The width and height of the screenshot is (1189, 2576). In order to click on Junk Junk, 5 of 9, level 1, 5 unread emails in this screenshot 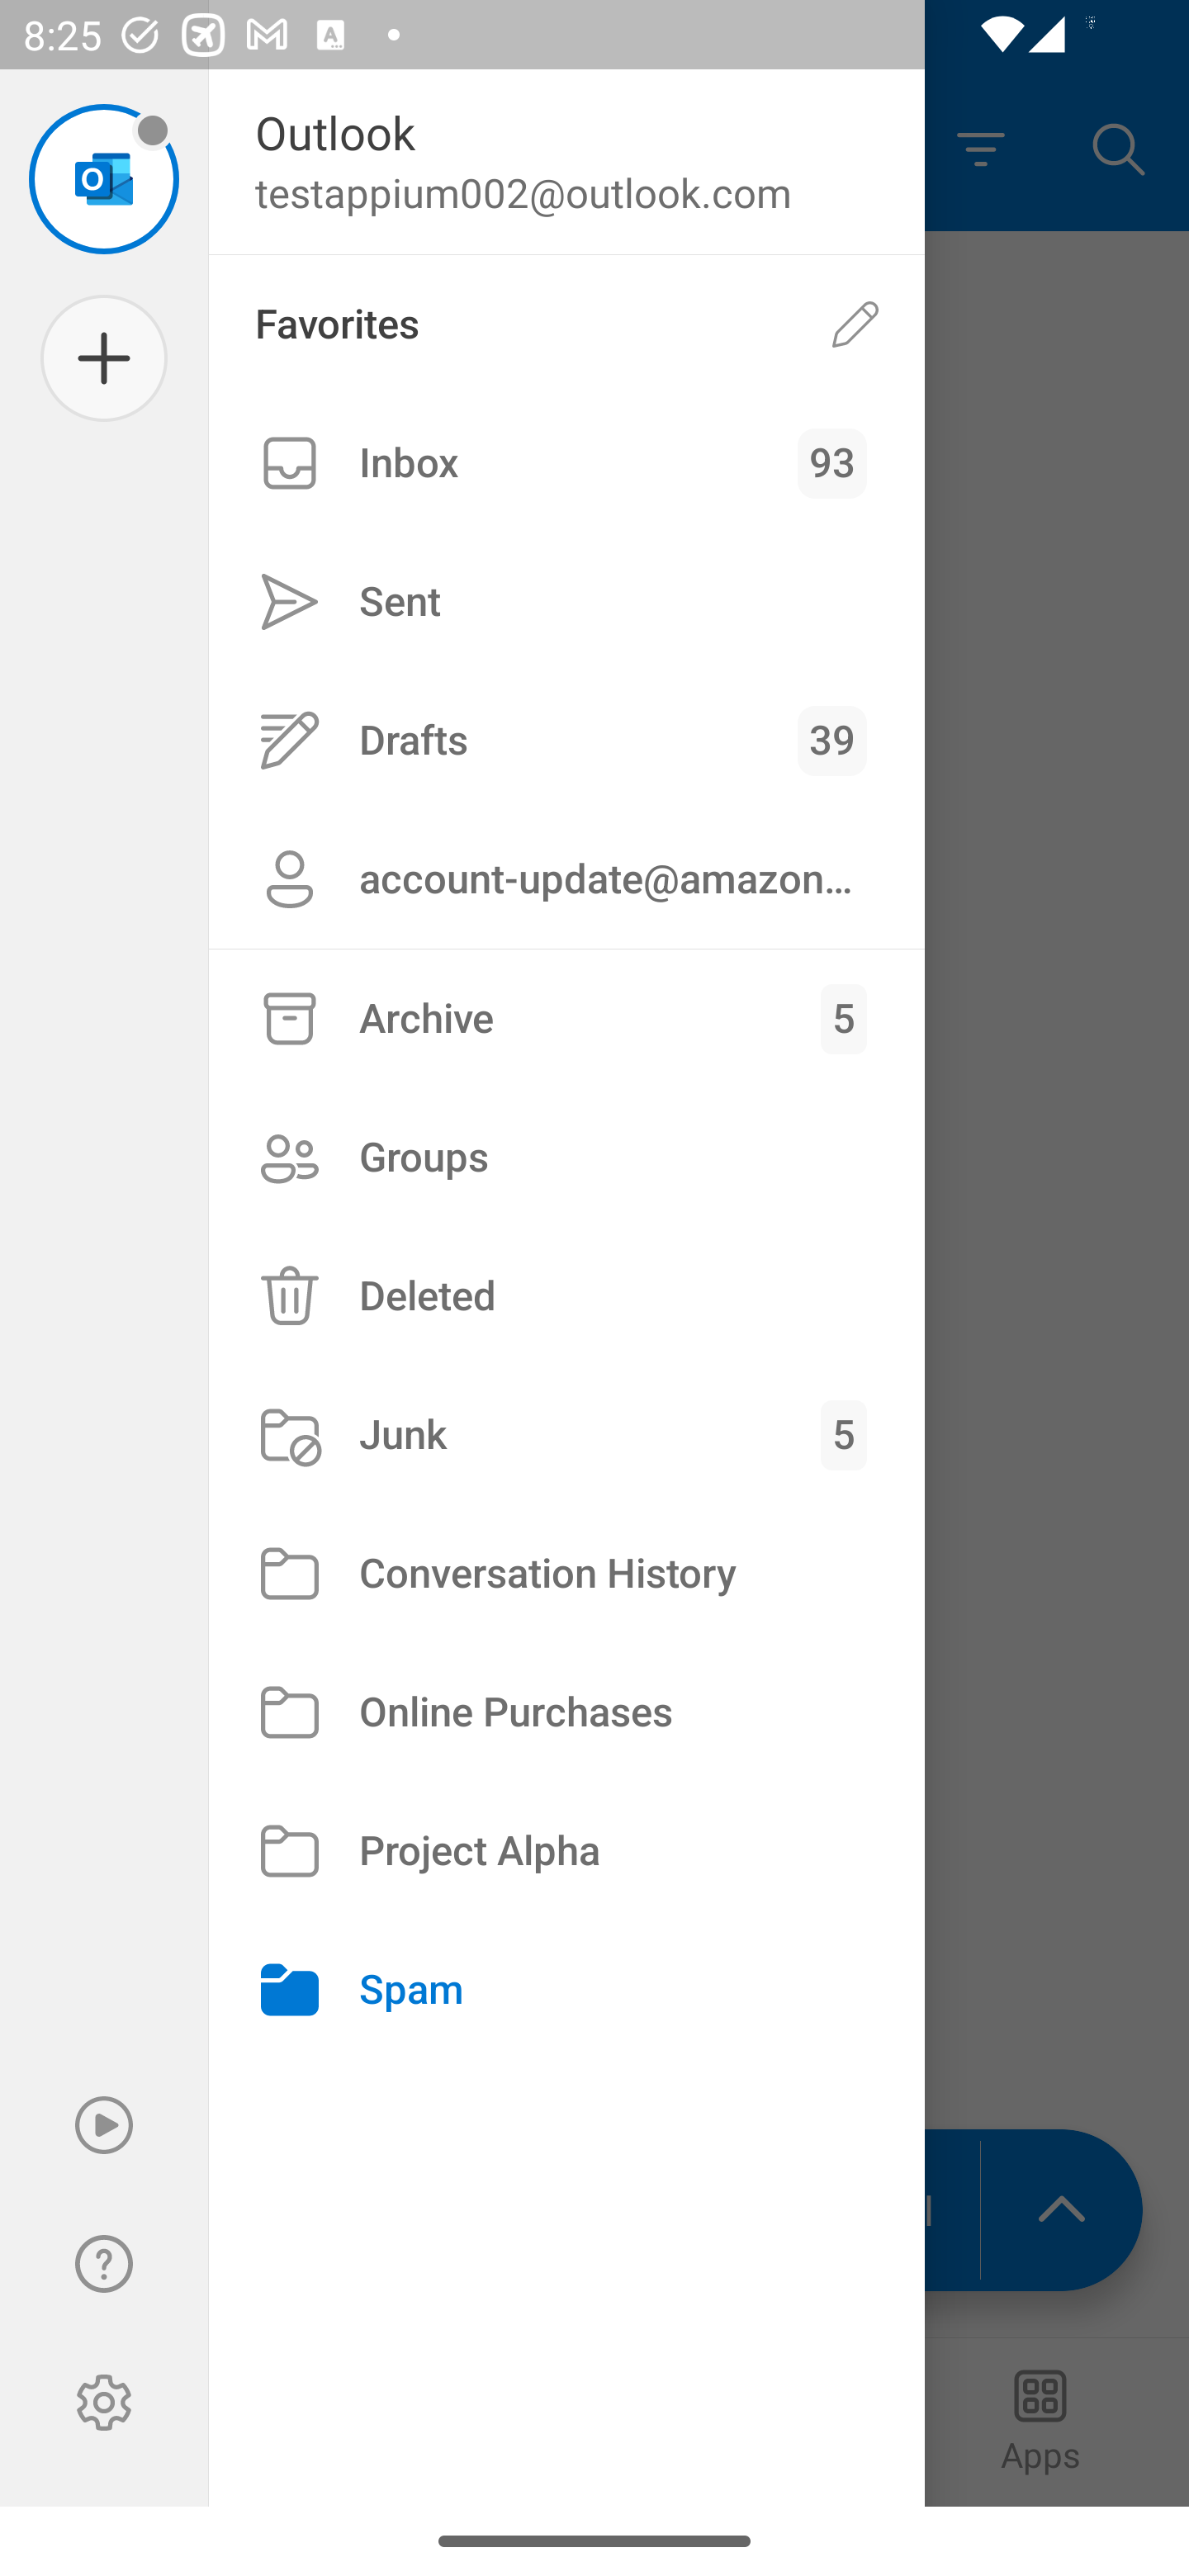, I will do `click(566, 1435)`.